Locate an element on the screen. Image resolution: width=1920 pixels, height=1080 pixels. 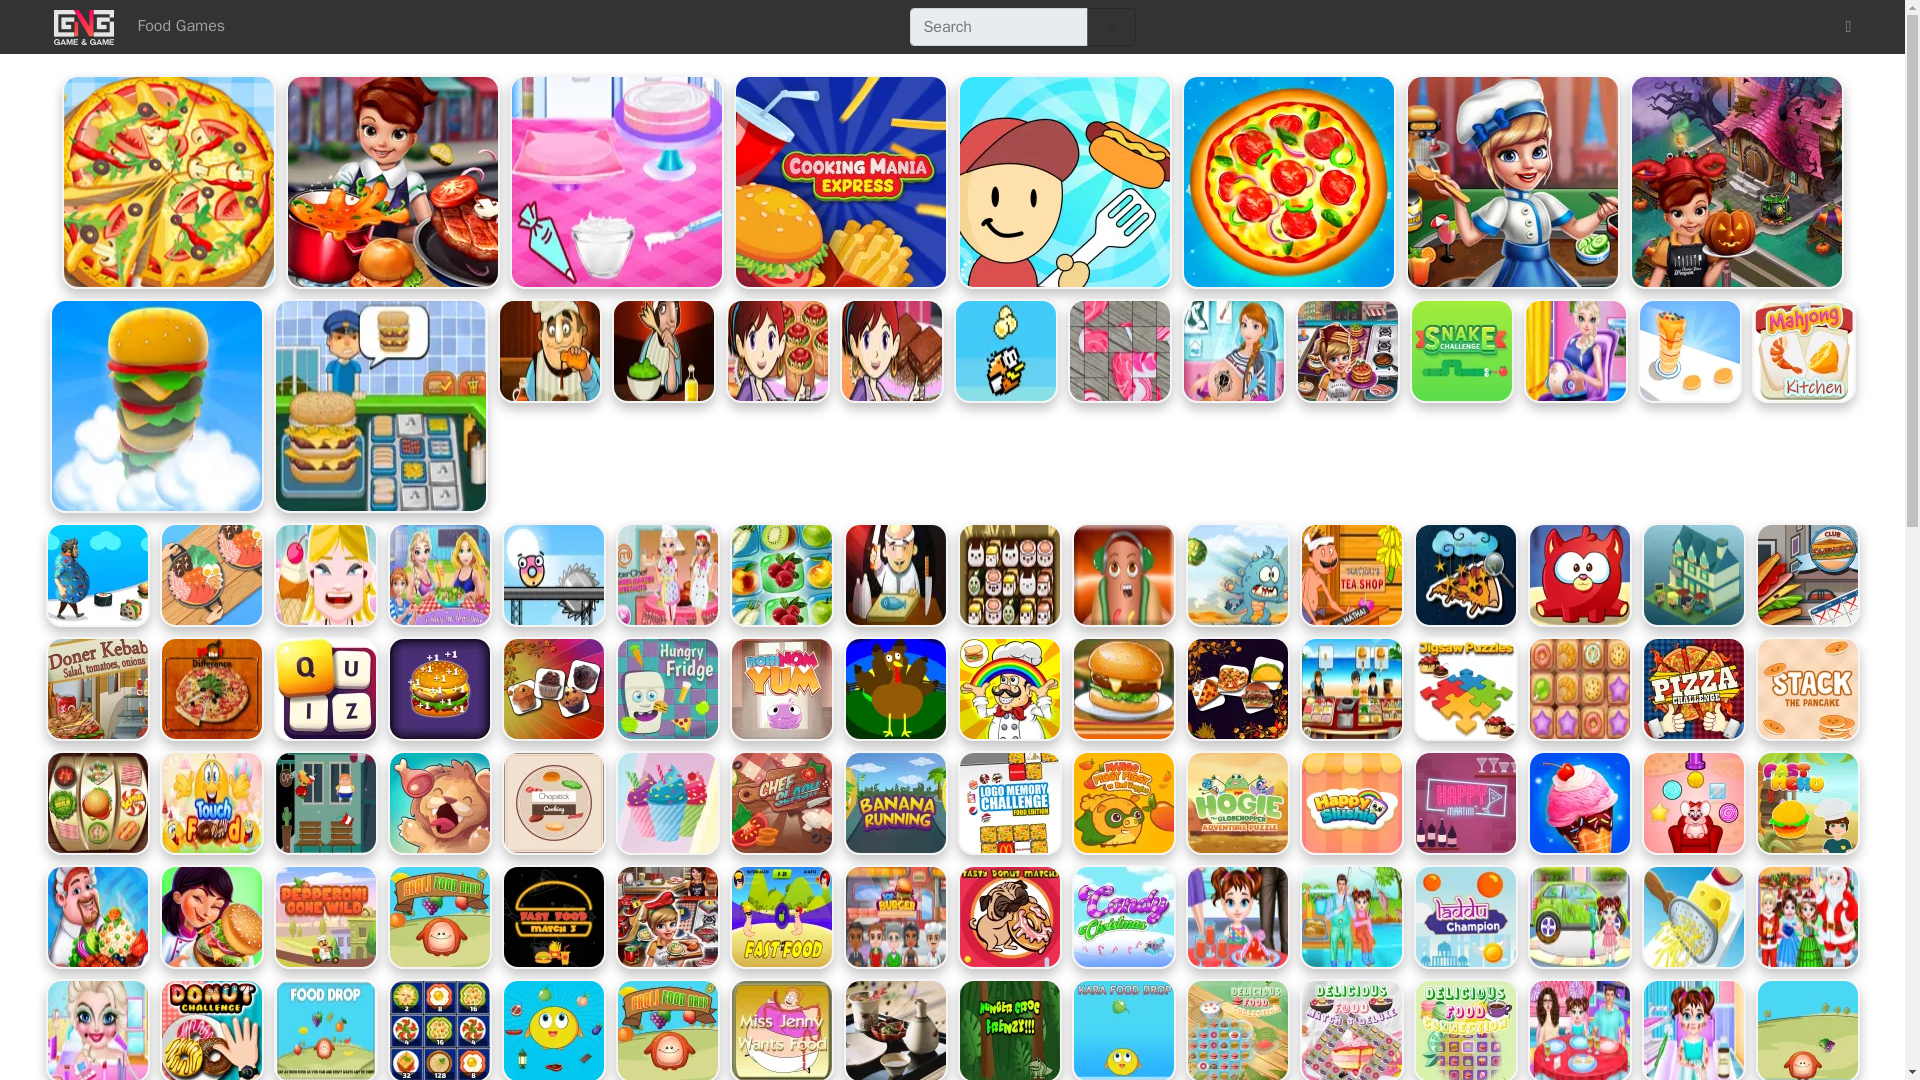
Pancake Bar is located at coordinates (550, 350).